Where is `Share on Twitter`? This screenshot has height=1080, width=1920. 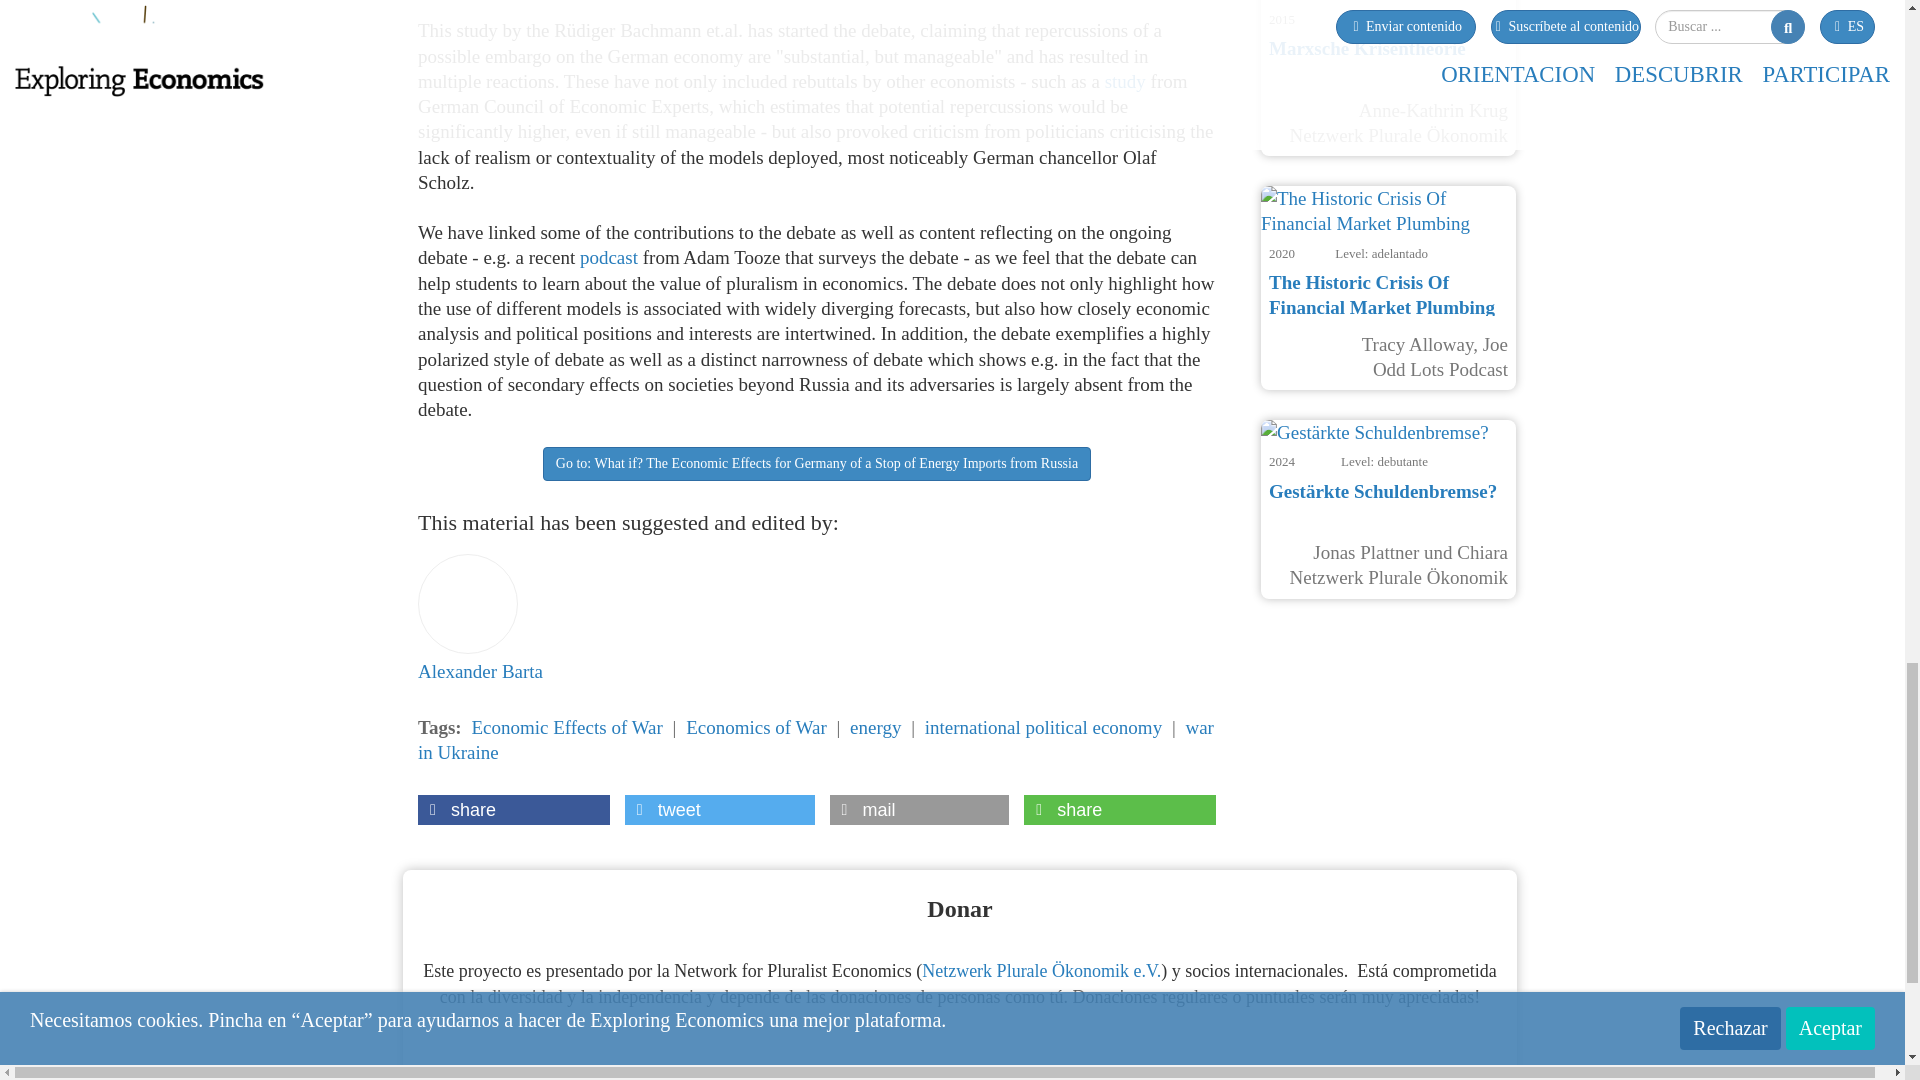 Share on Twitter is located at coordinates (720, 810).